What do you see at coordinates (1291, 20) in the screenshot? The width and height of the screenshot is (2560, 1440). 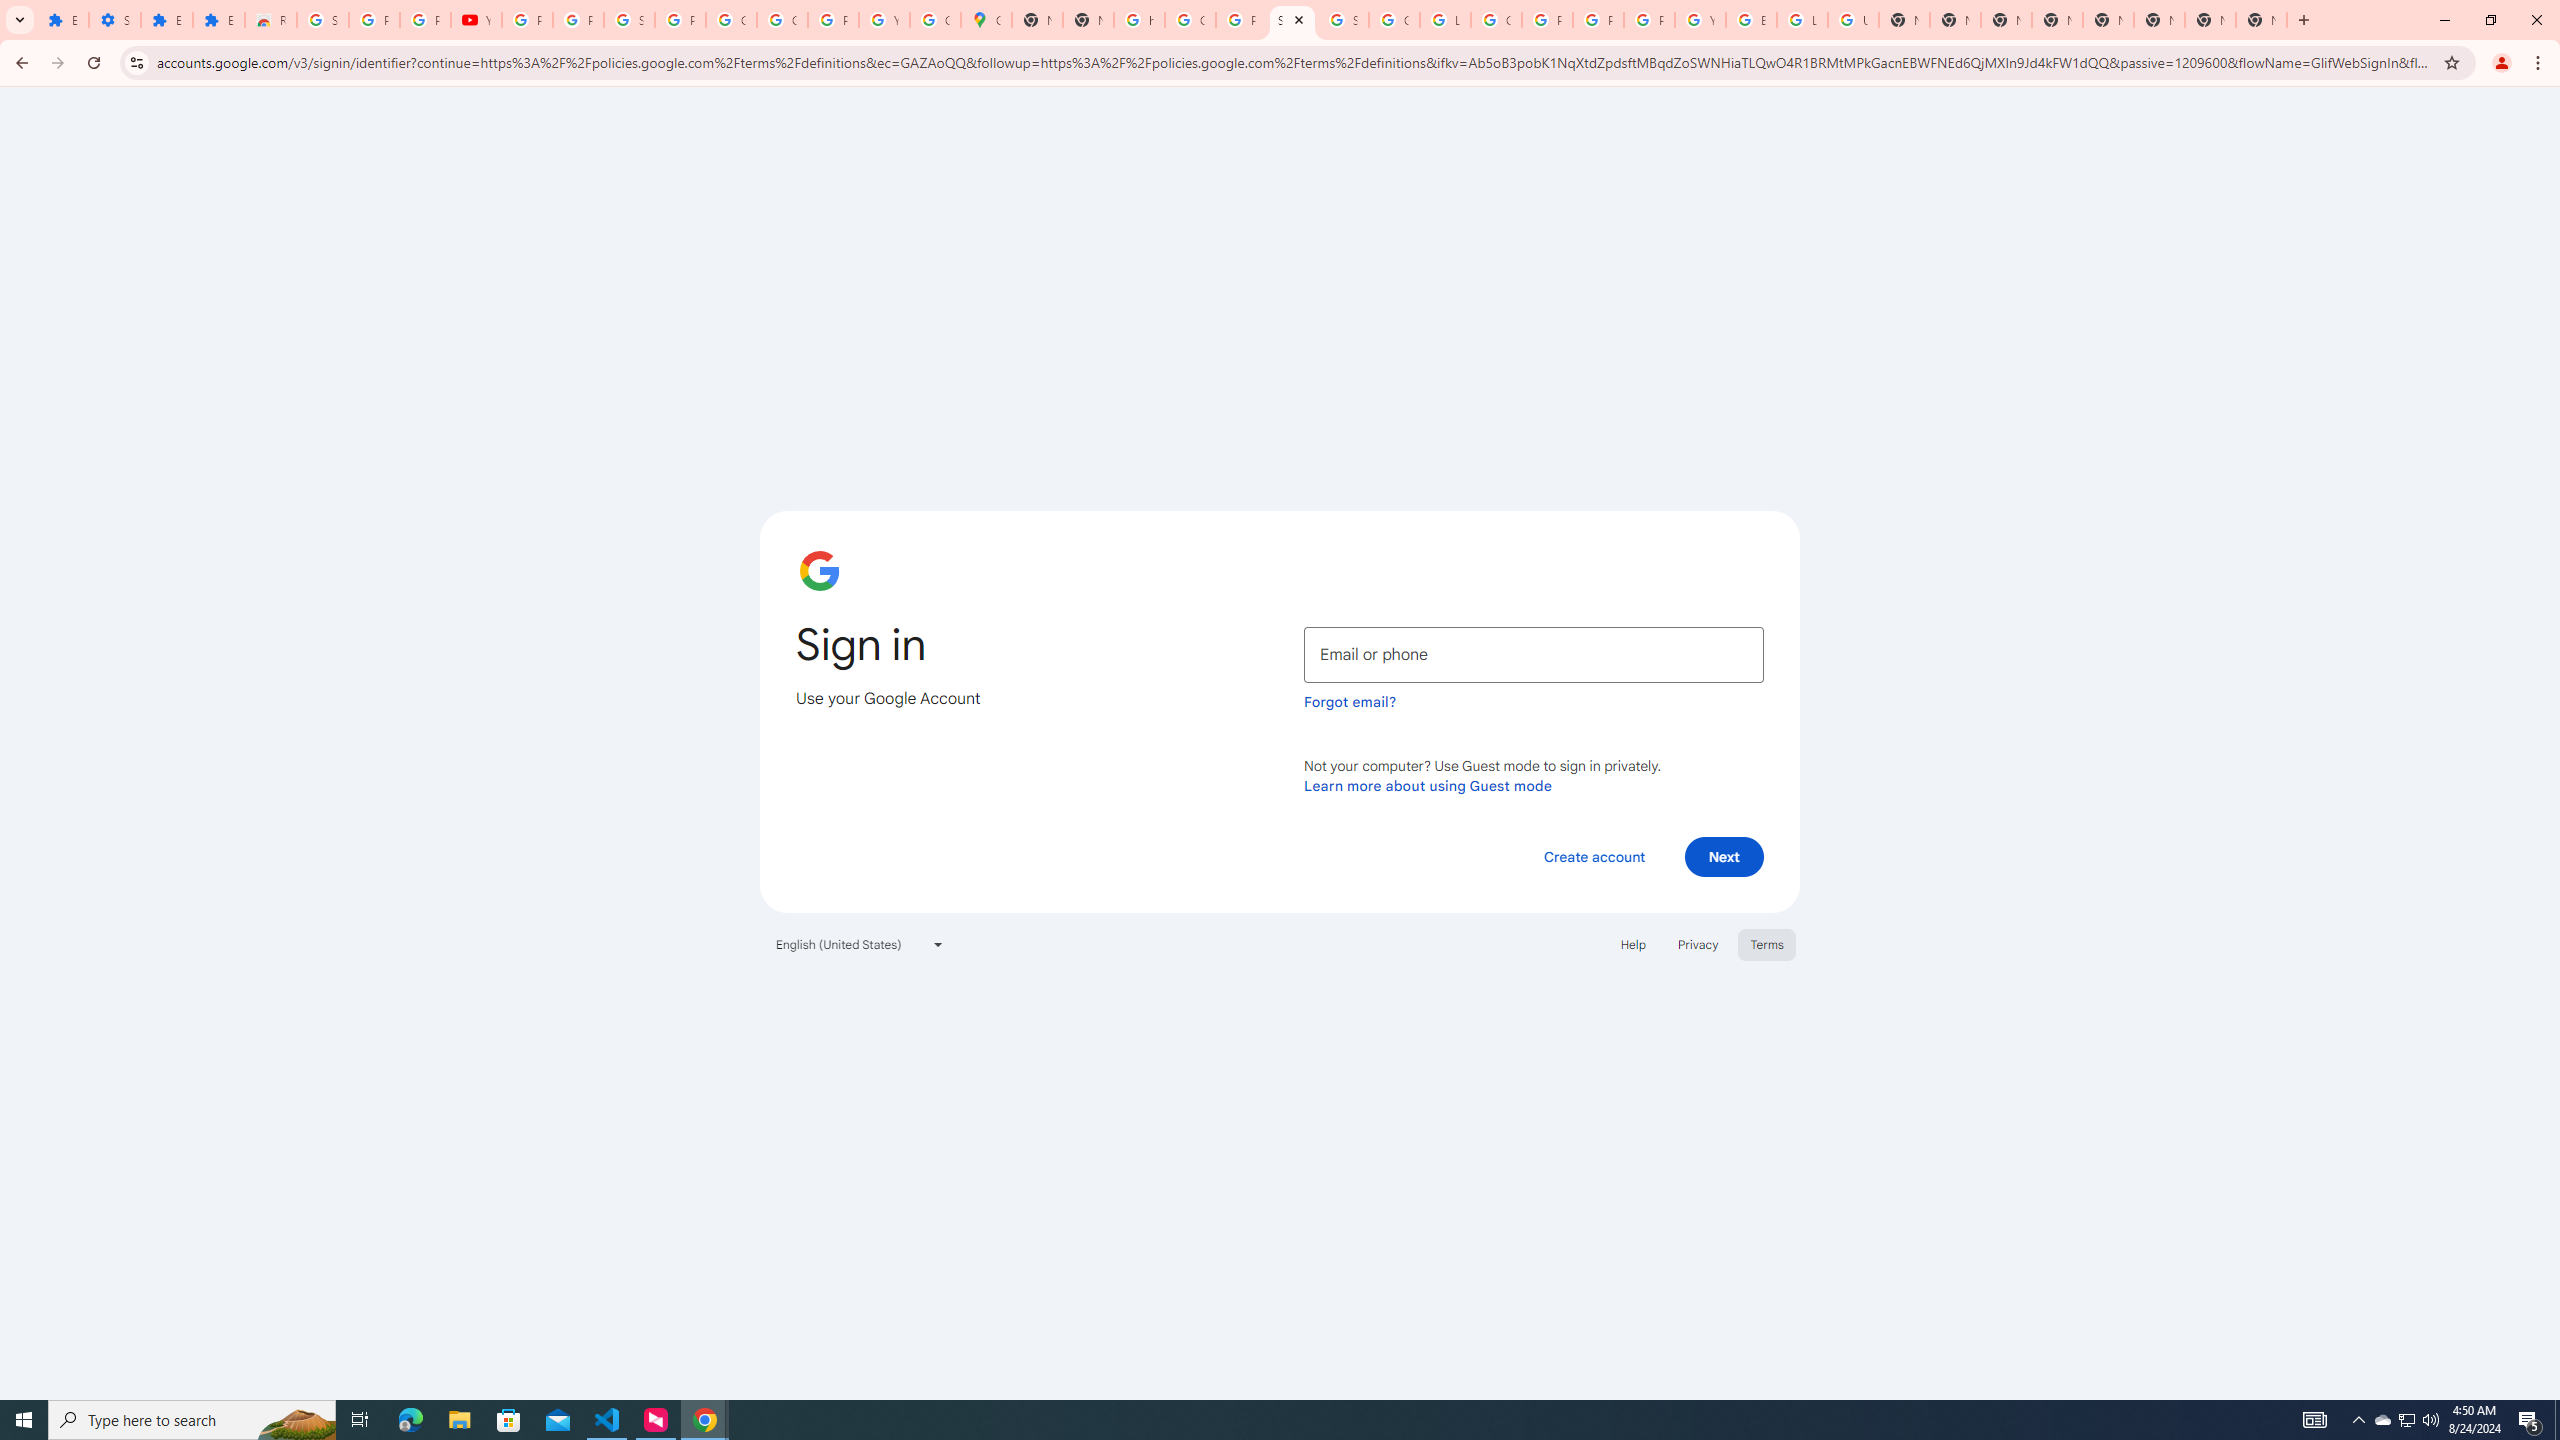 I see `Sign in - Google Accounts` at bounding box center [1291, 20].